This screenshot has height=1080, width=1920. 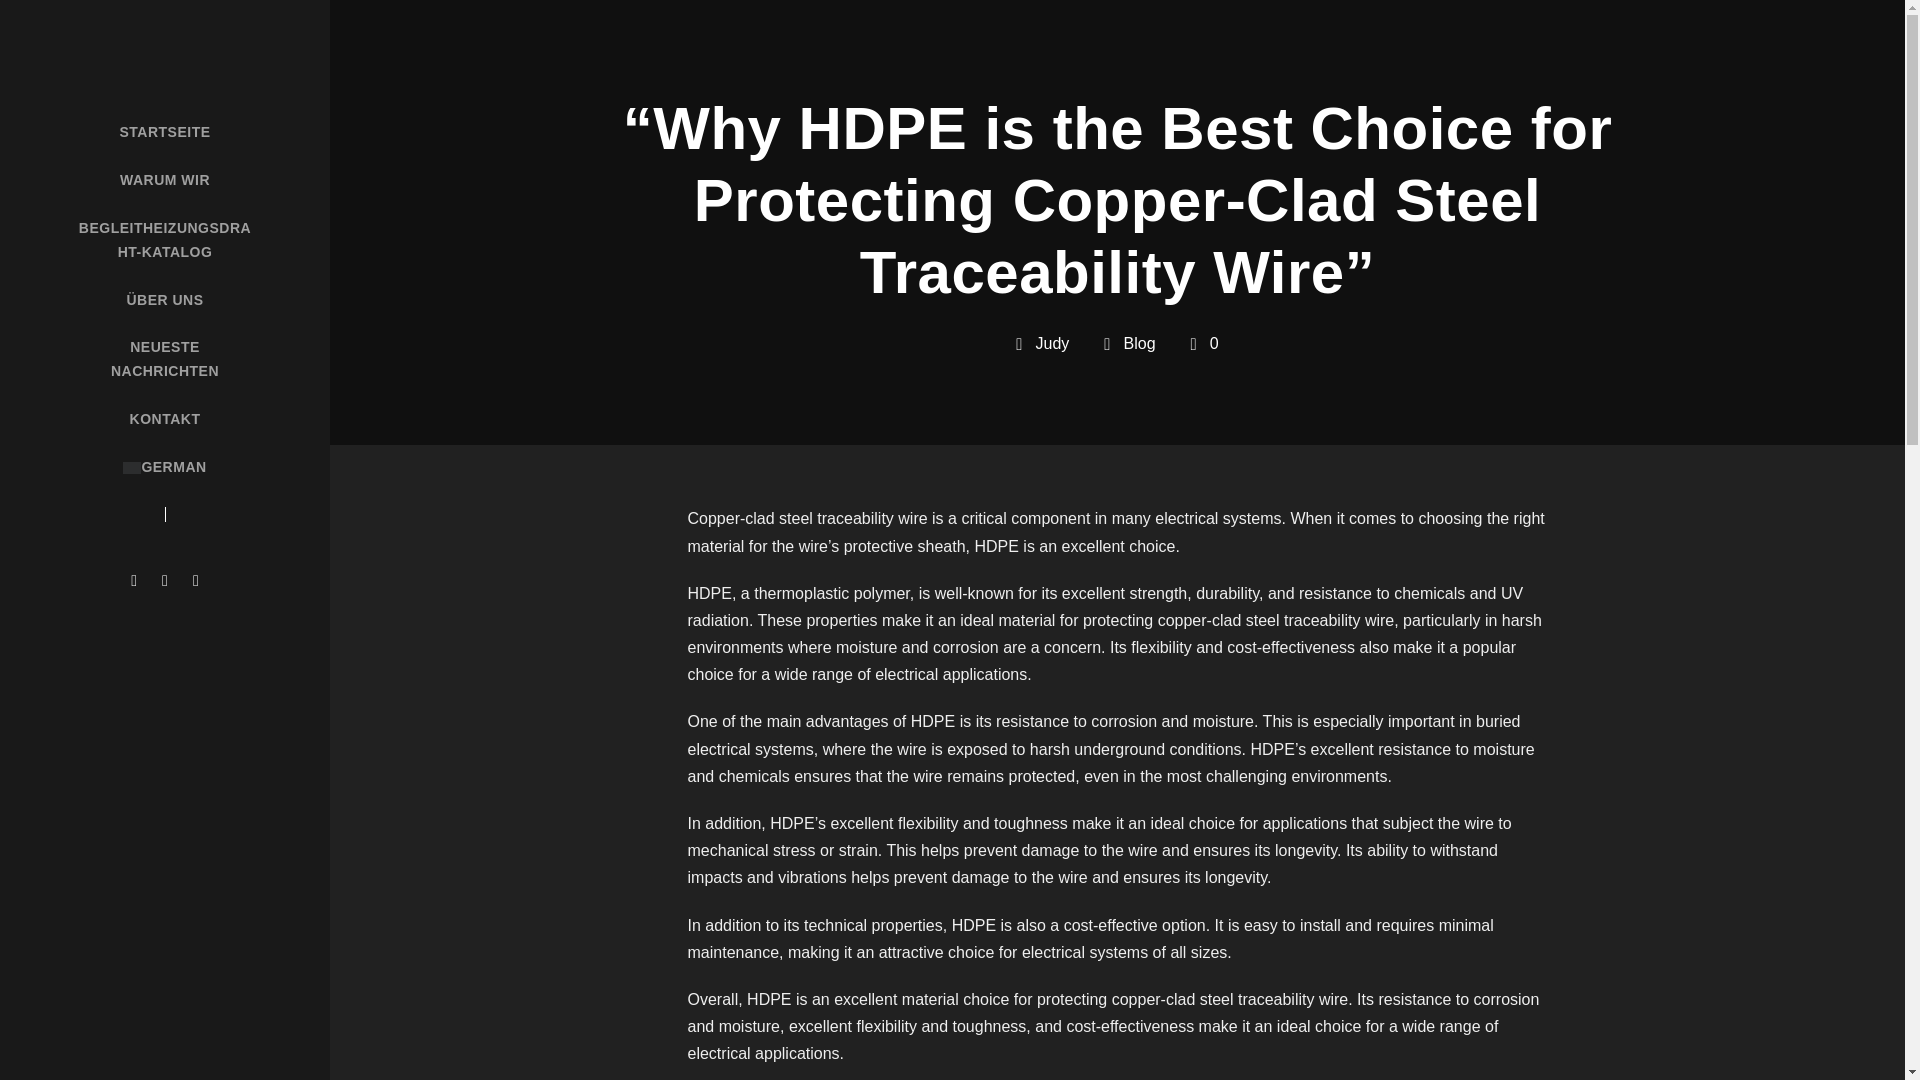 What do you see at coordinates (196, 580) in the screenshot?
I see `linkedin` at bounding box center [196, 580].